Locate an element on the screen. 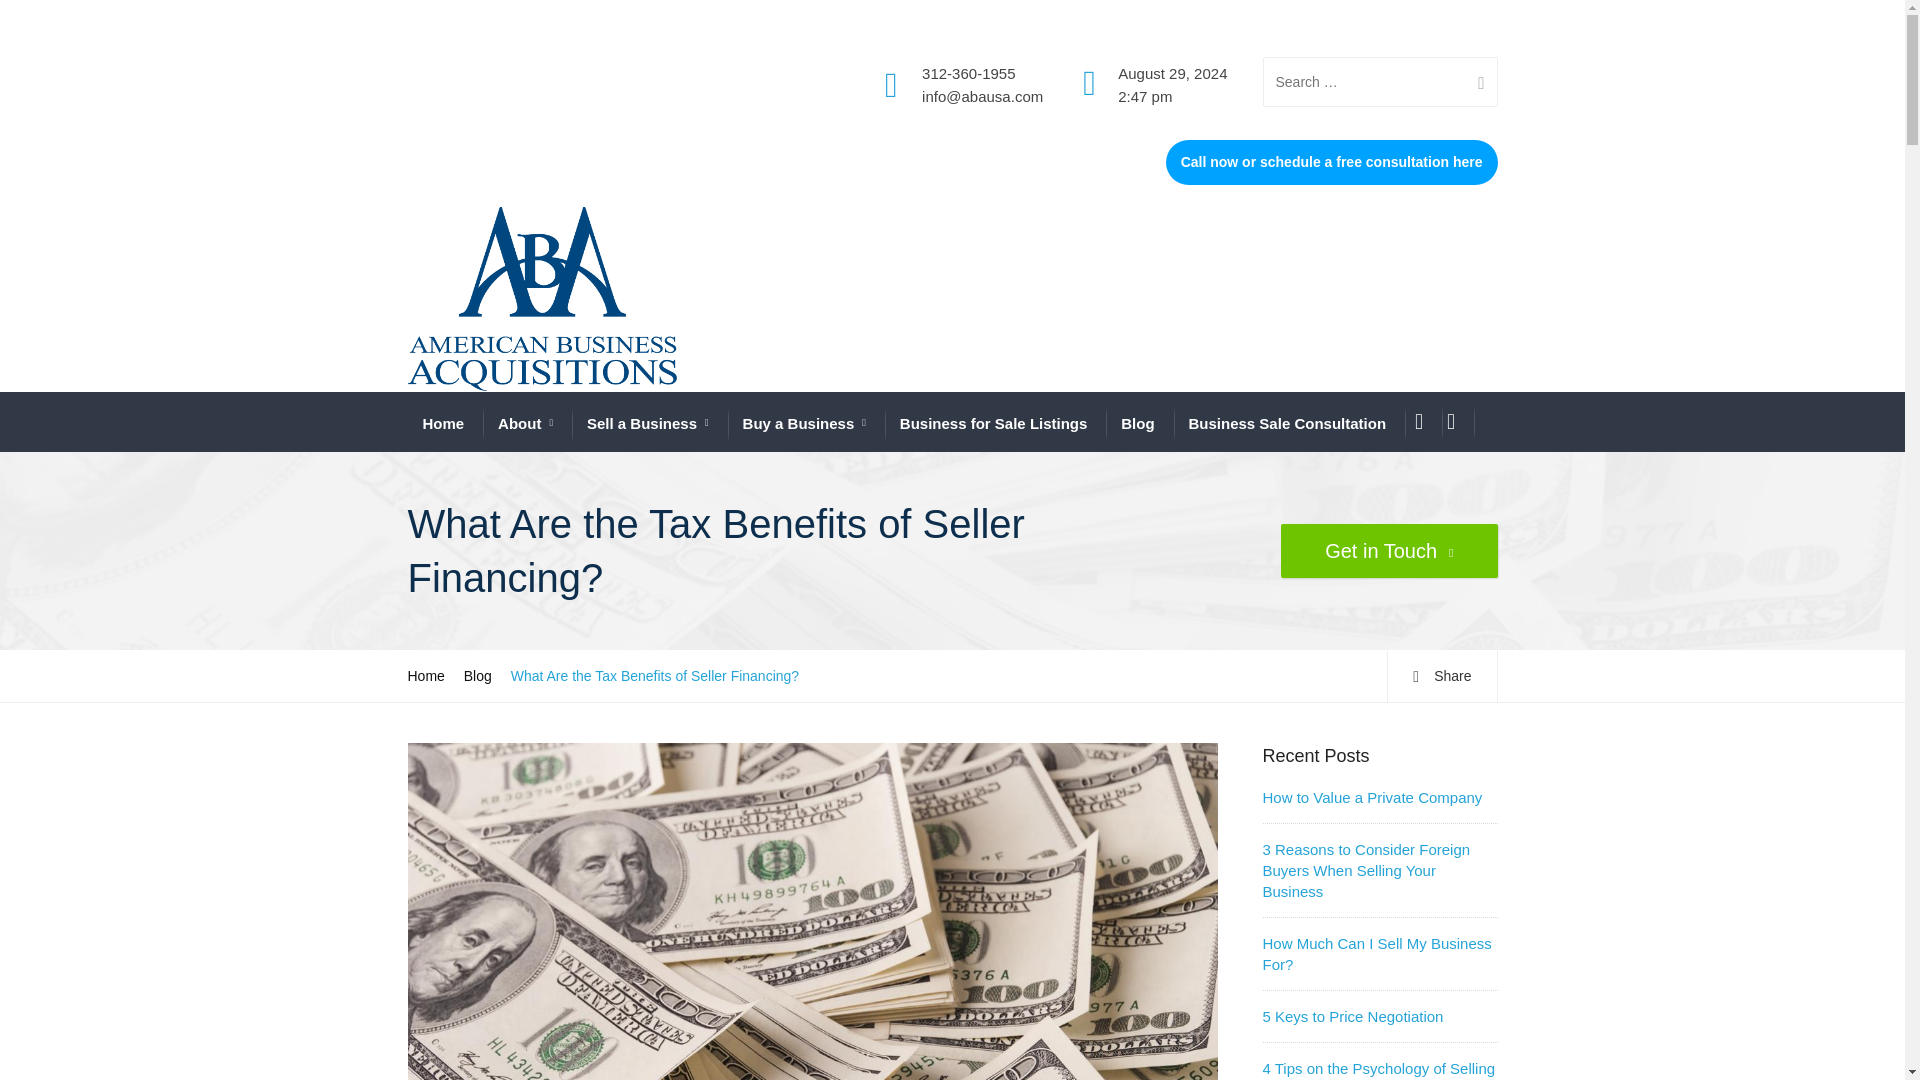  Search is located at coordinates (1473, 83).